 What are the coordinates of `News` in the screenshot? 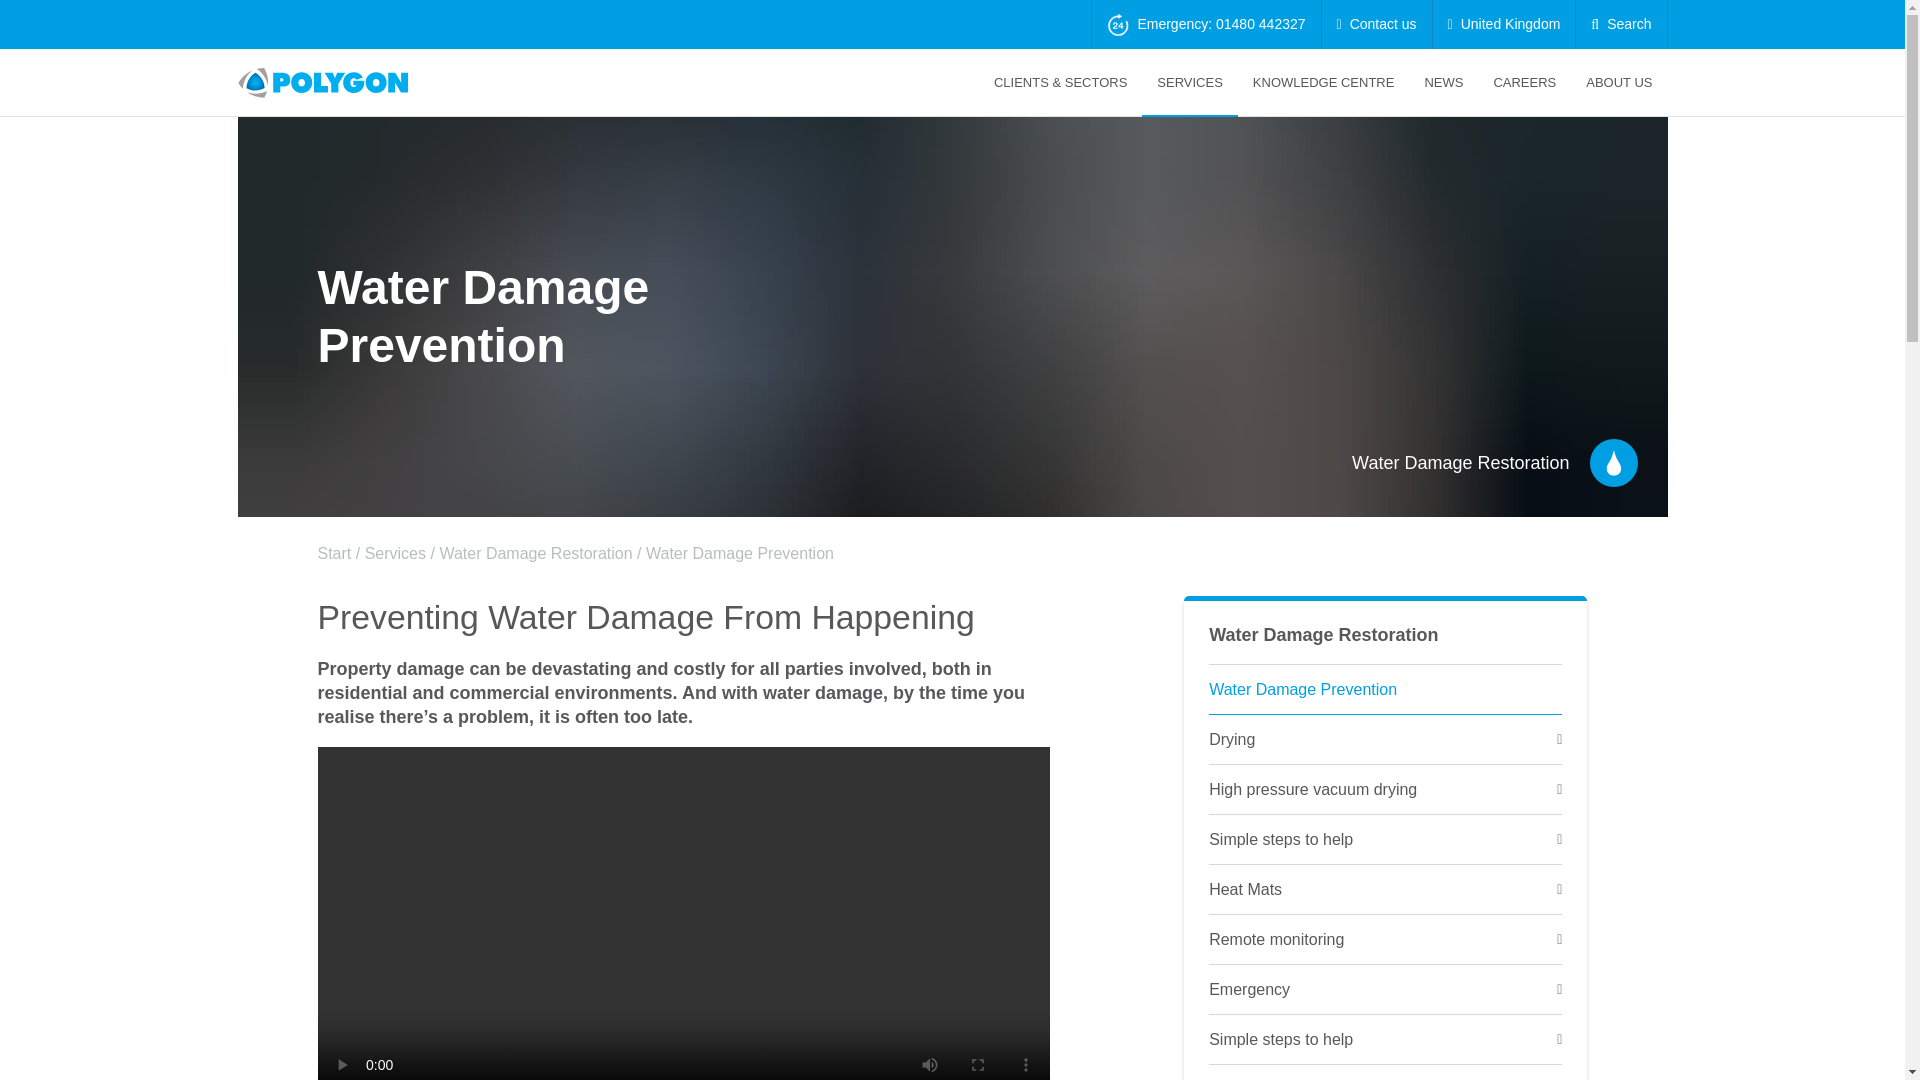 It's located at (1444, 82).